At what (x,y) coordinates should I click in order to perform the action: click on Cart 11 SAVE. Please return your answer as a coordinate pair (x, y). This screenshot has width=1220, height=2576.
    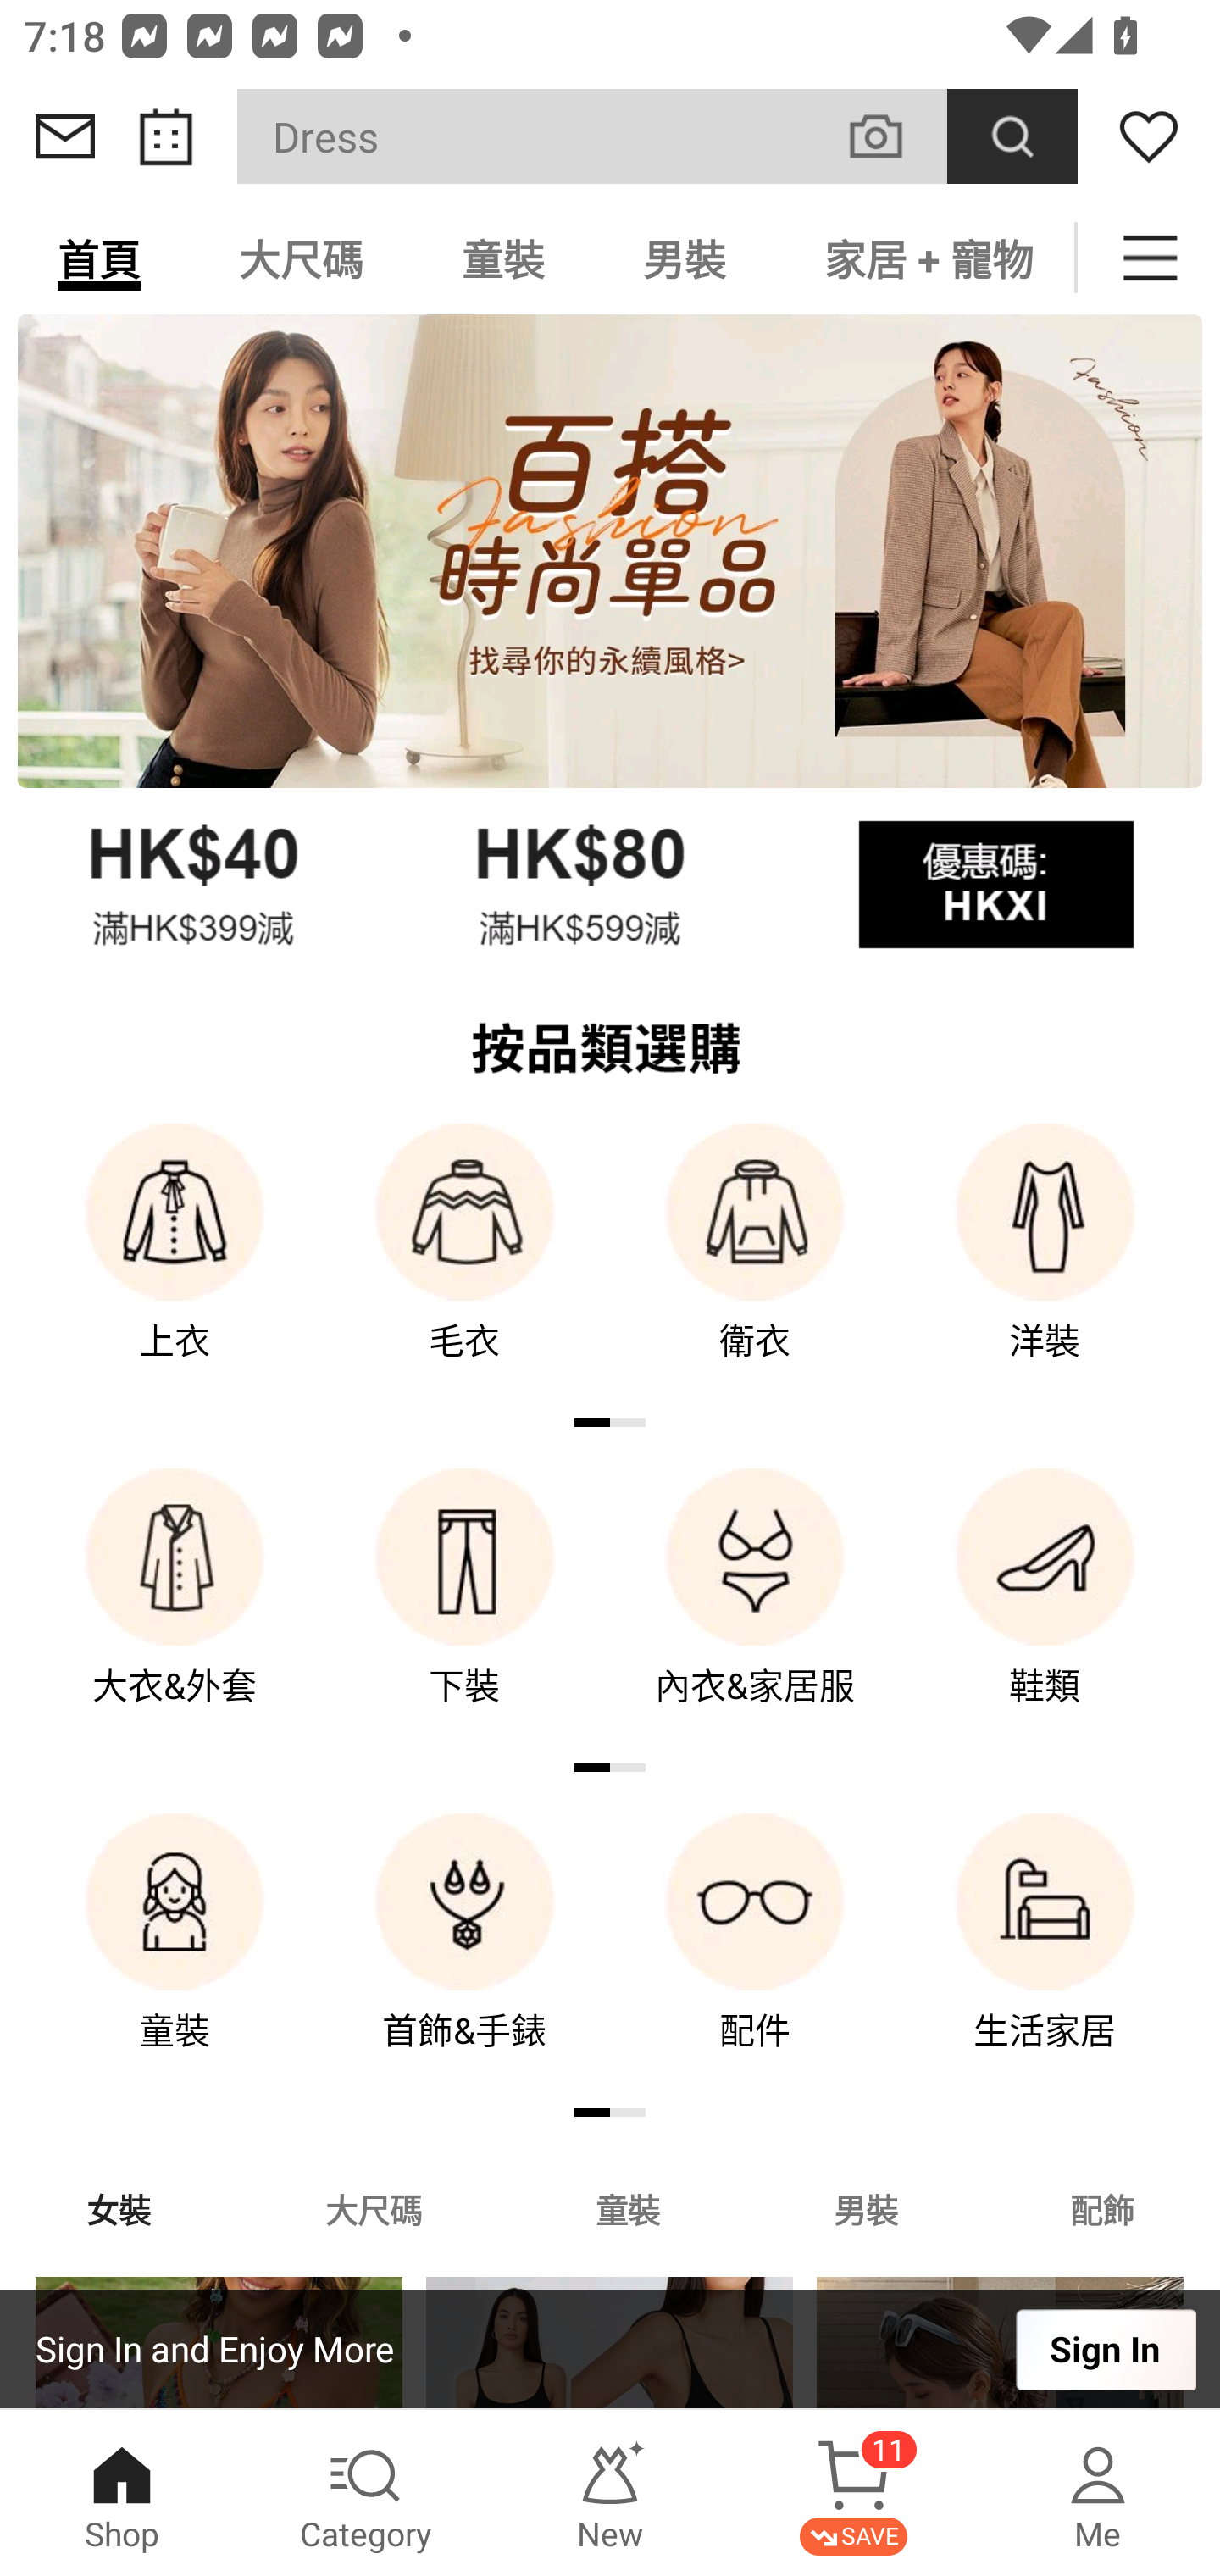
    Looking at the image, I should click on (854, 2493).